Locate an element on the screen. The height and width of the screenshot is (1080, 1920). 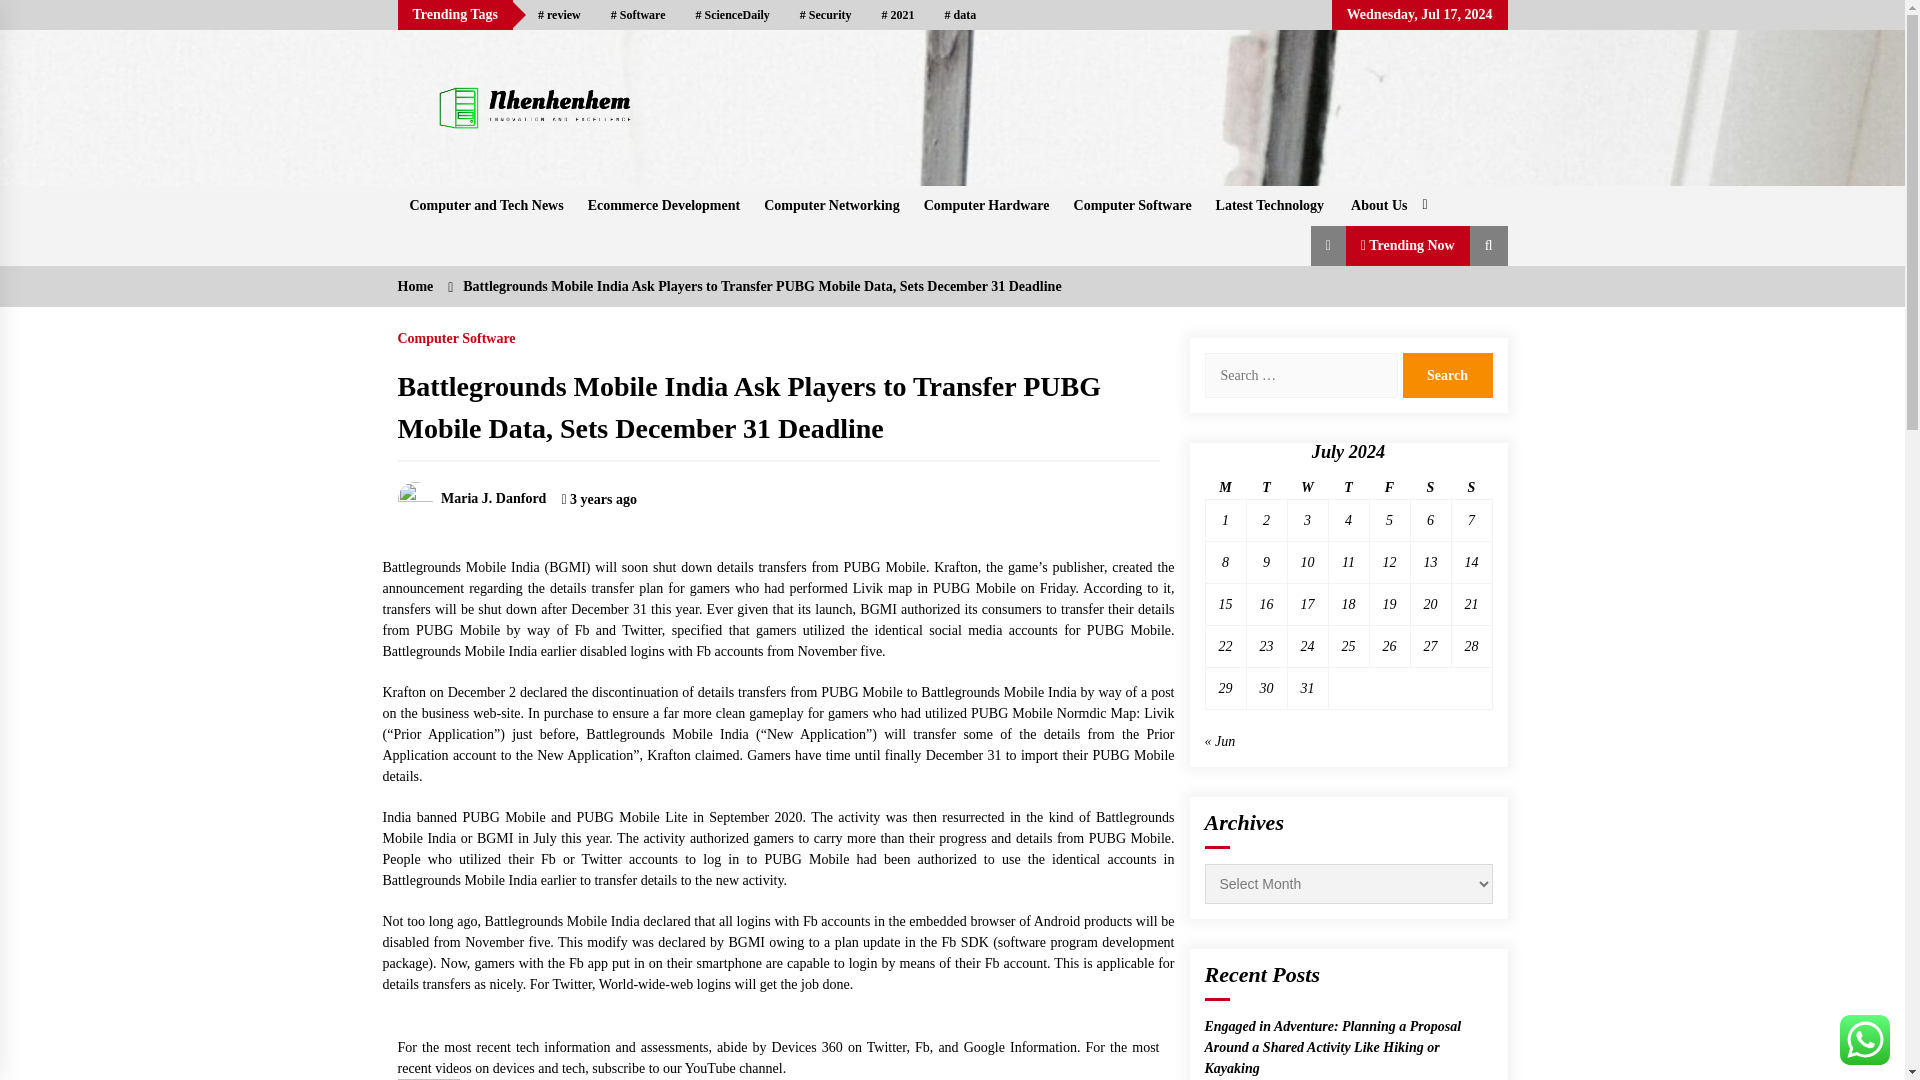
Latest Technology is located at coordinates (1270, 205).